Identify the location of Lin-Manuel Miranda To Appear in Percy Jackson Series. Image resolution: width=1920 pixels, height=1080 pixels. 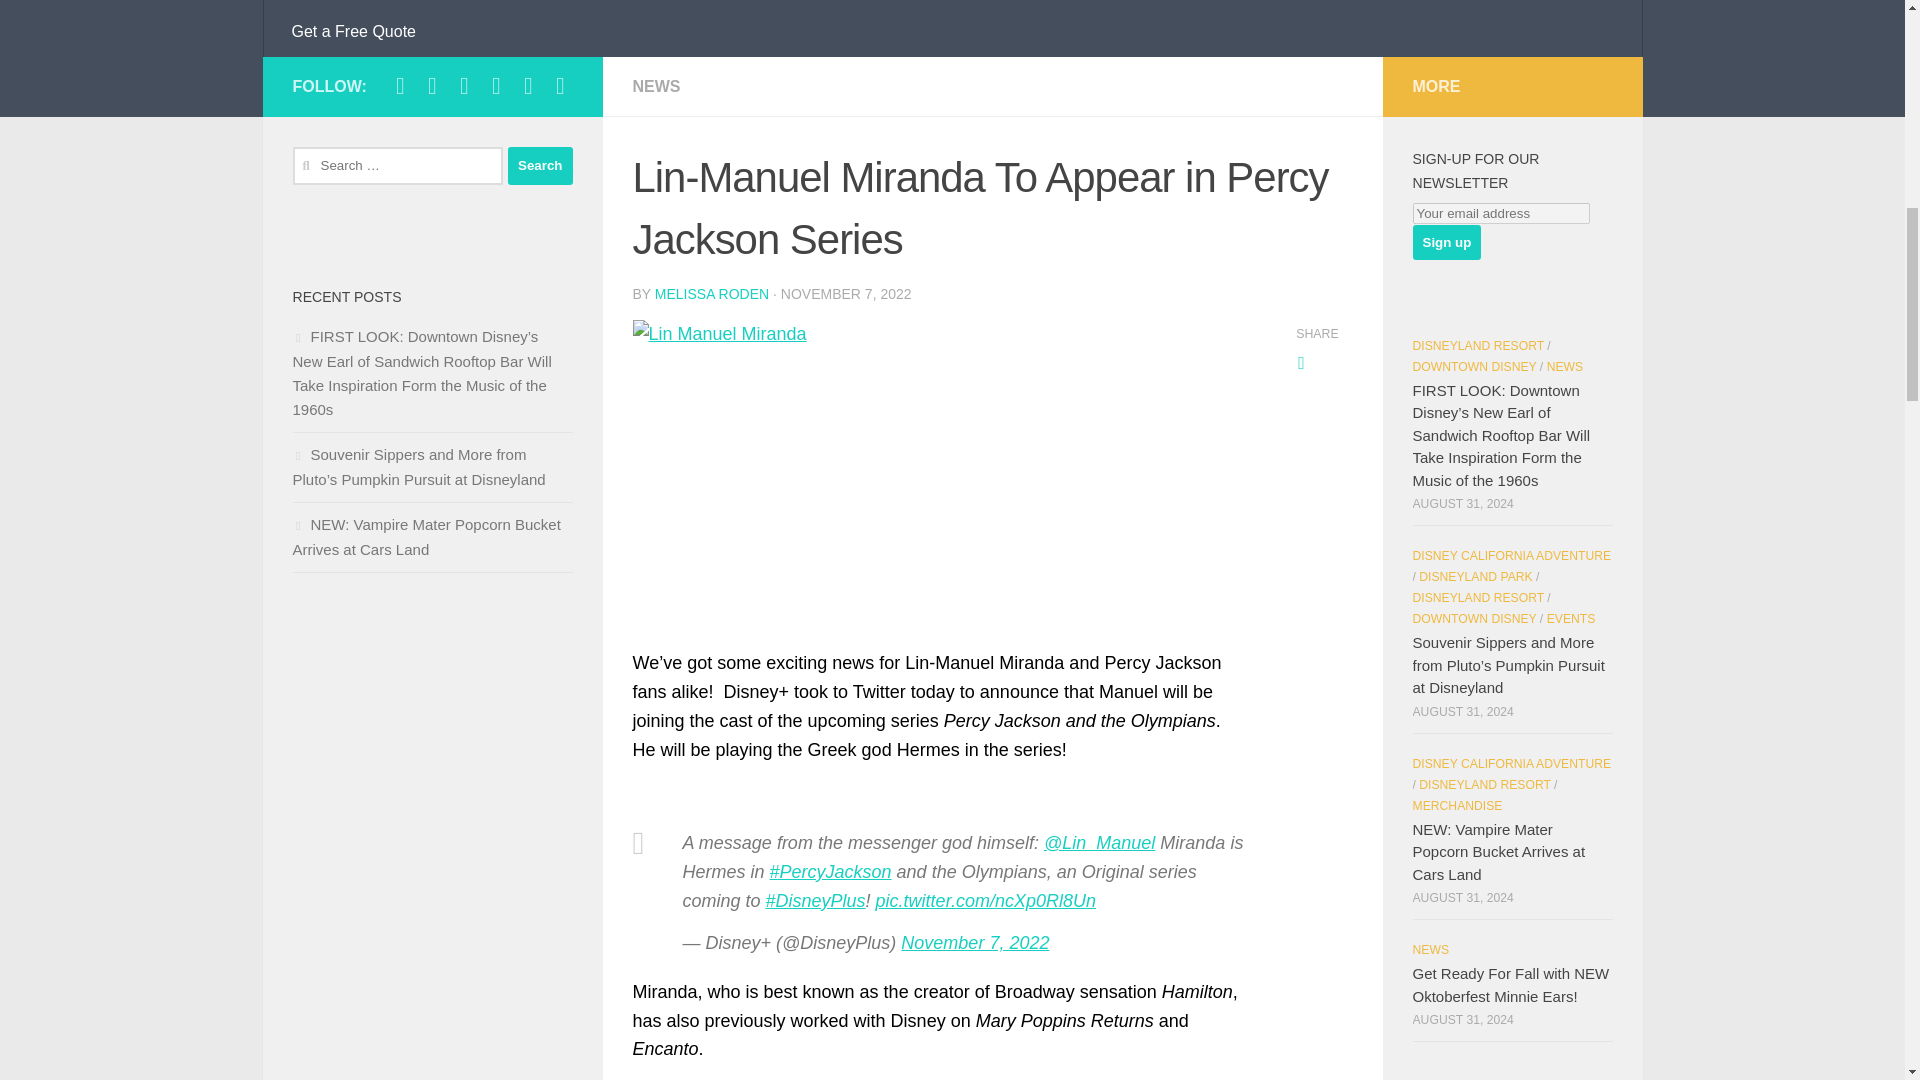
(941, 466).